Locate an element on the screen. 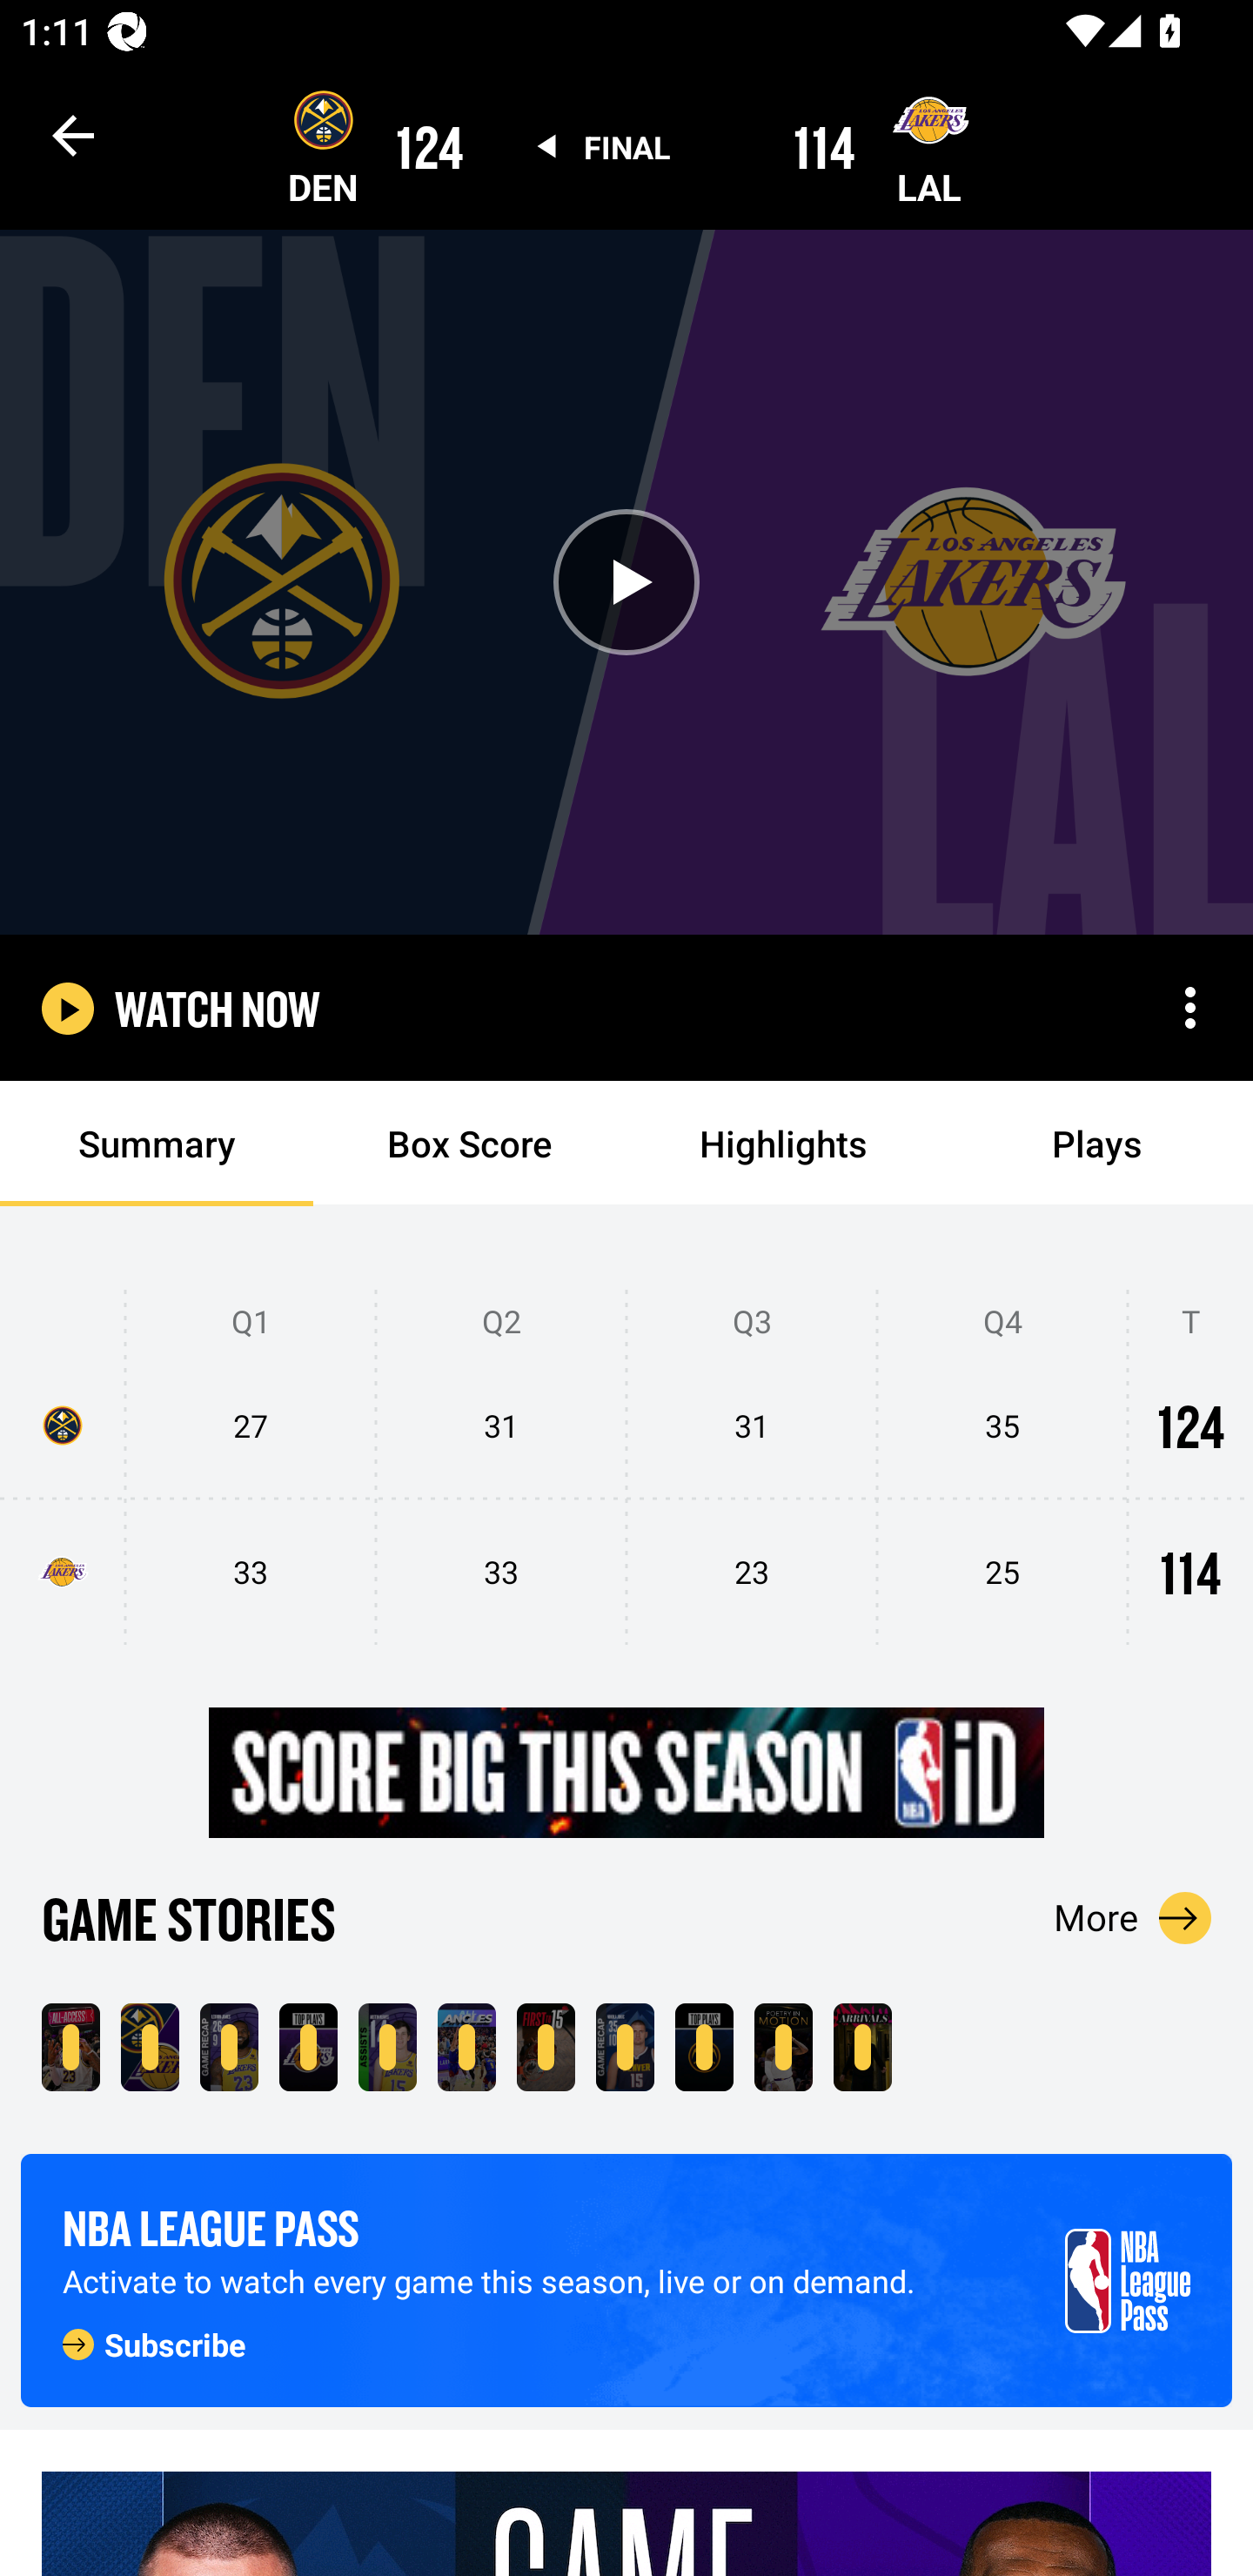  WATCH NOW is located at coordinates (218, 1008).